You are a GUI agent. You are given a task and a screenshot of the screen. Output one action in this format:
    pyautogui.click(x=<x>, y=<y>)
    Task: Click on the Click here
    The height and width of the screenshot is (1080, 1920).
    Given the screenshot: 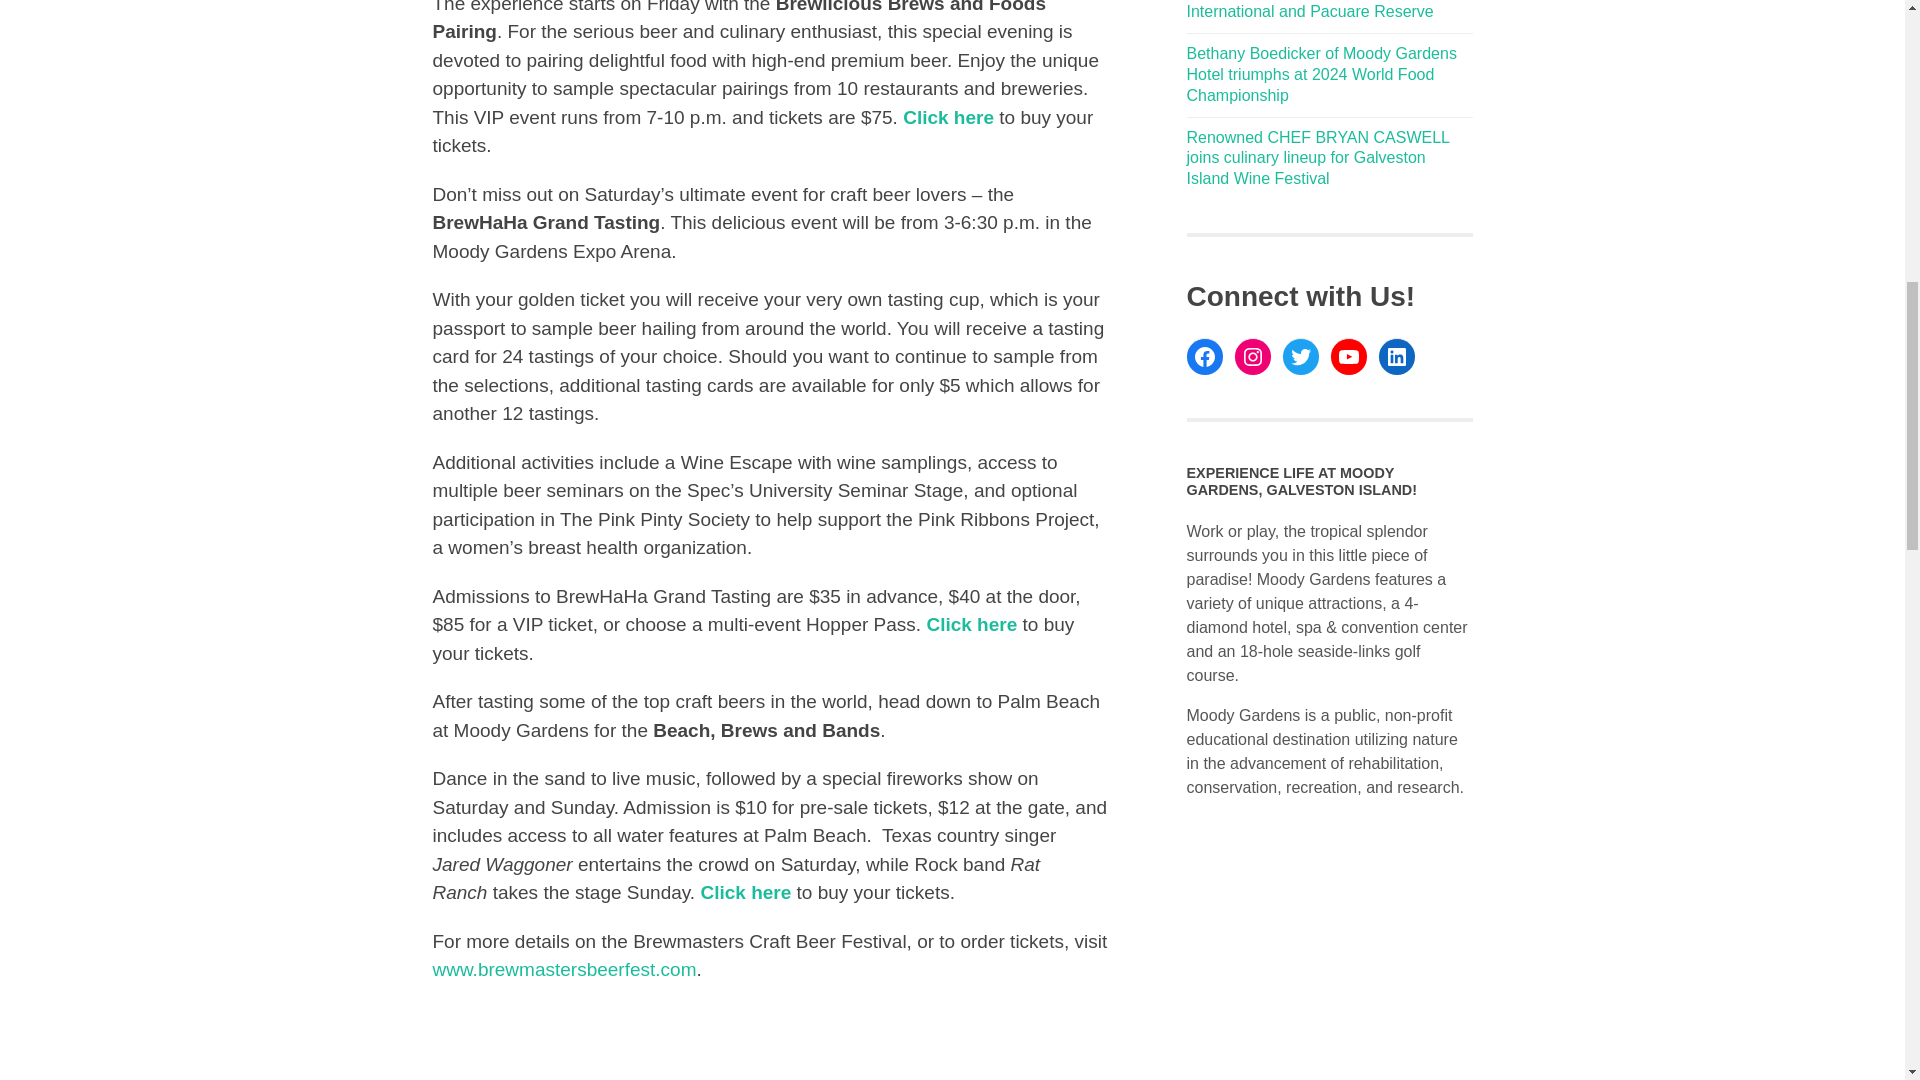 What is the action you would take?
    pyautogui.click(x=948, y=117)
    